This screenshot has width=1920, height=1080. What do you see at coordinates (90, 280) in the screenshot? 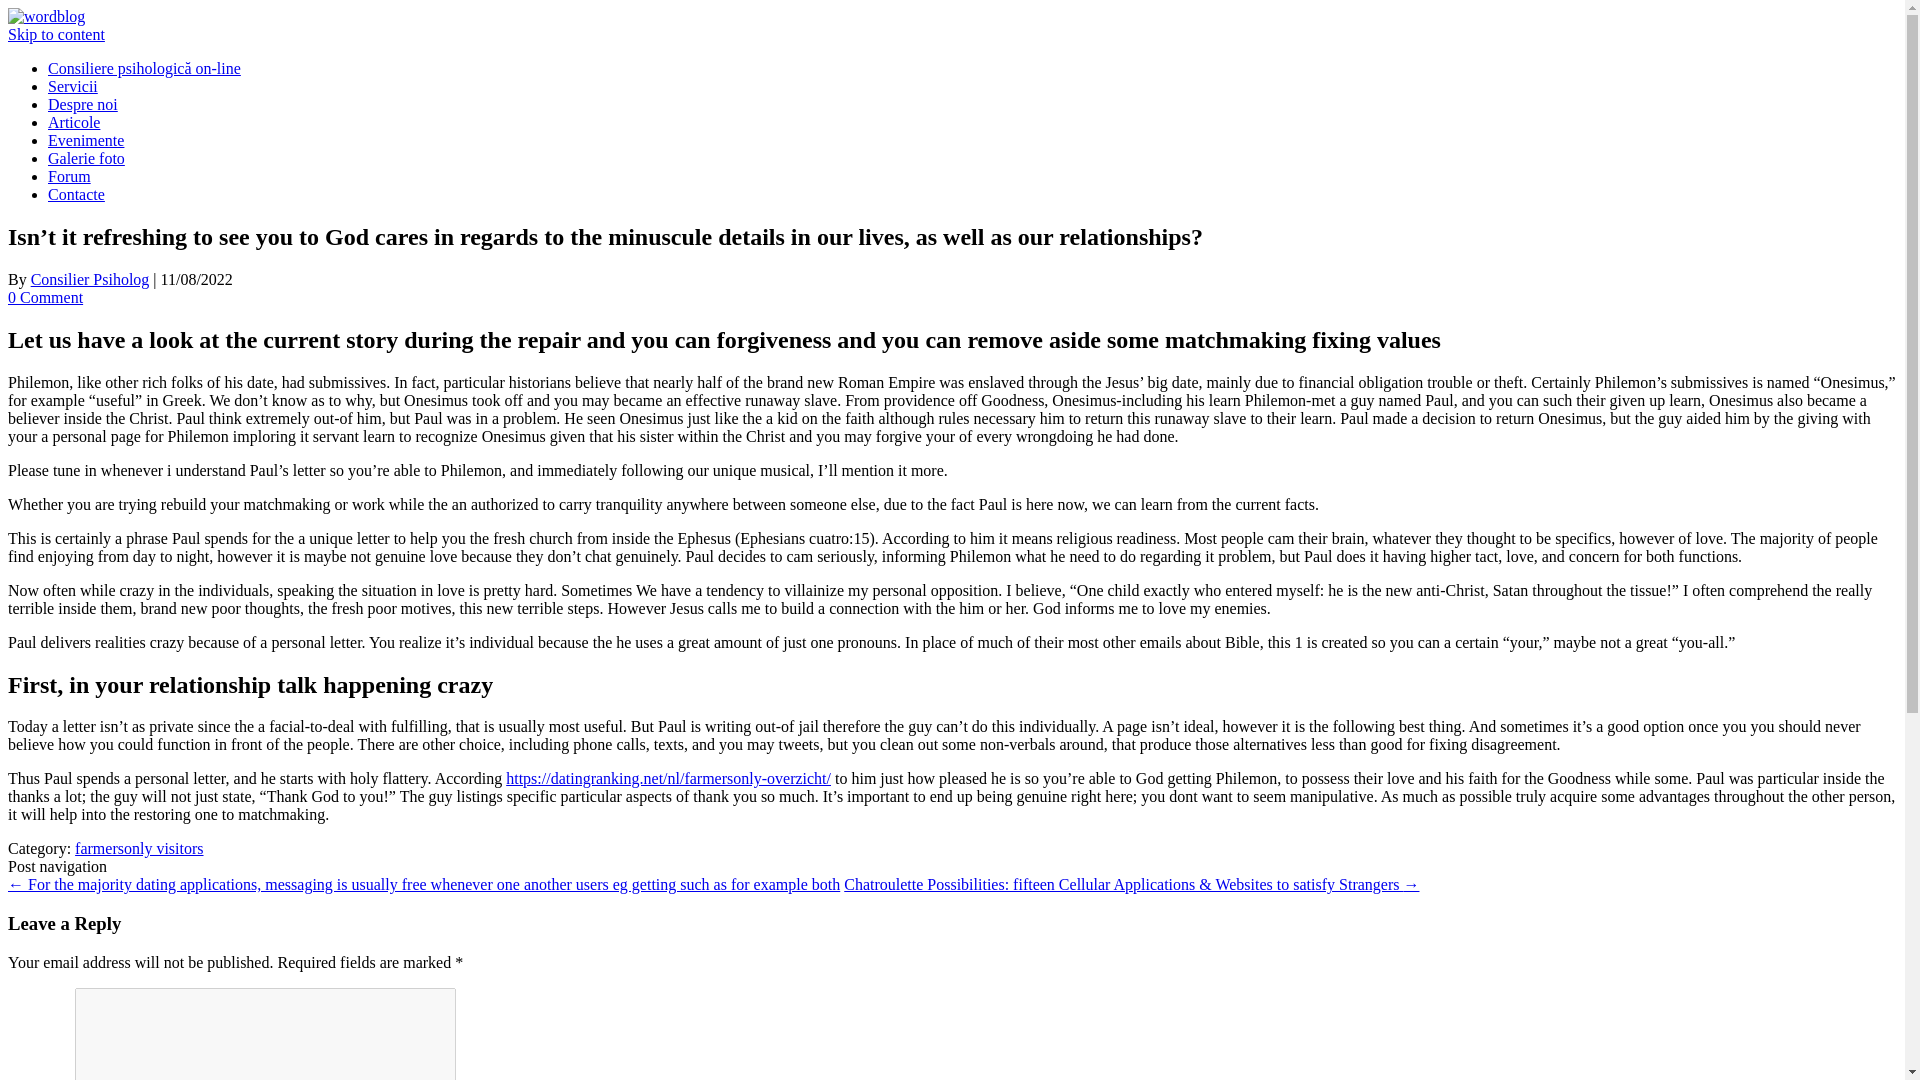
I see `Posts by Consilier Psiholog` at bounding box center [90, 280].